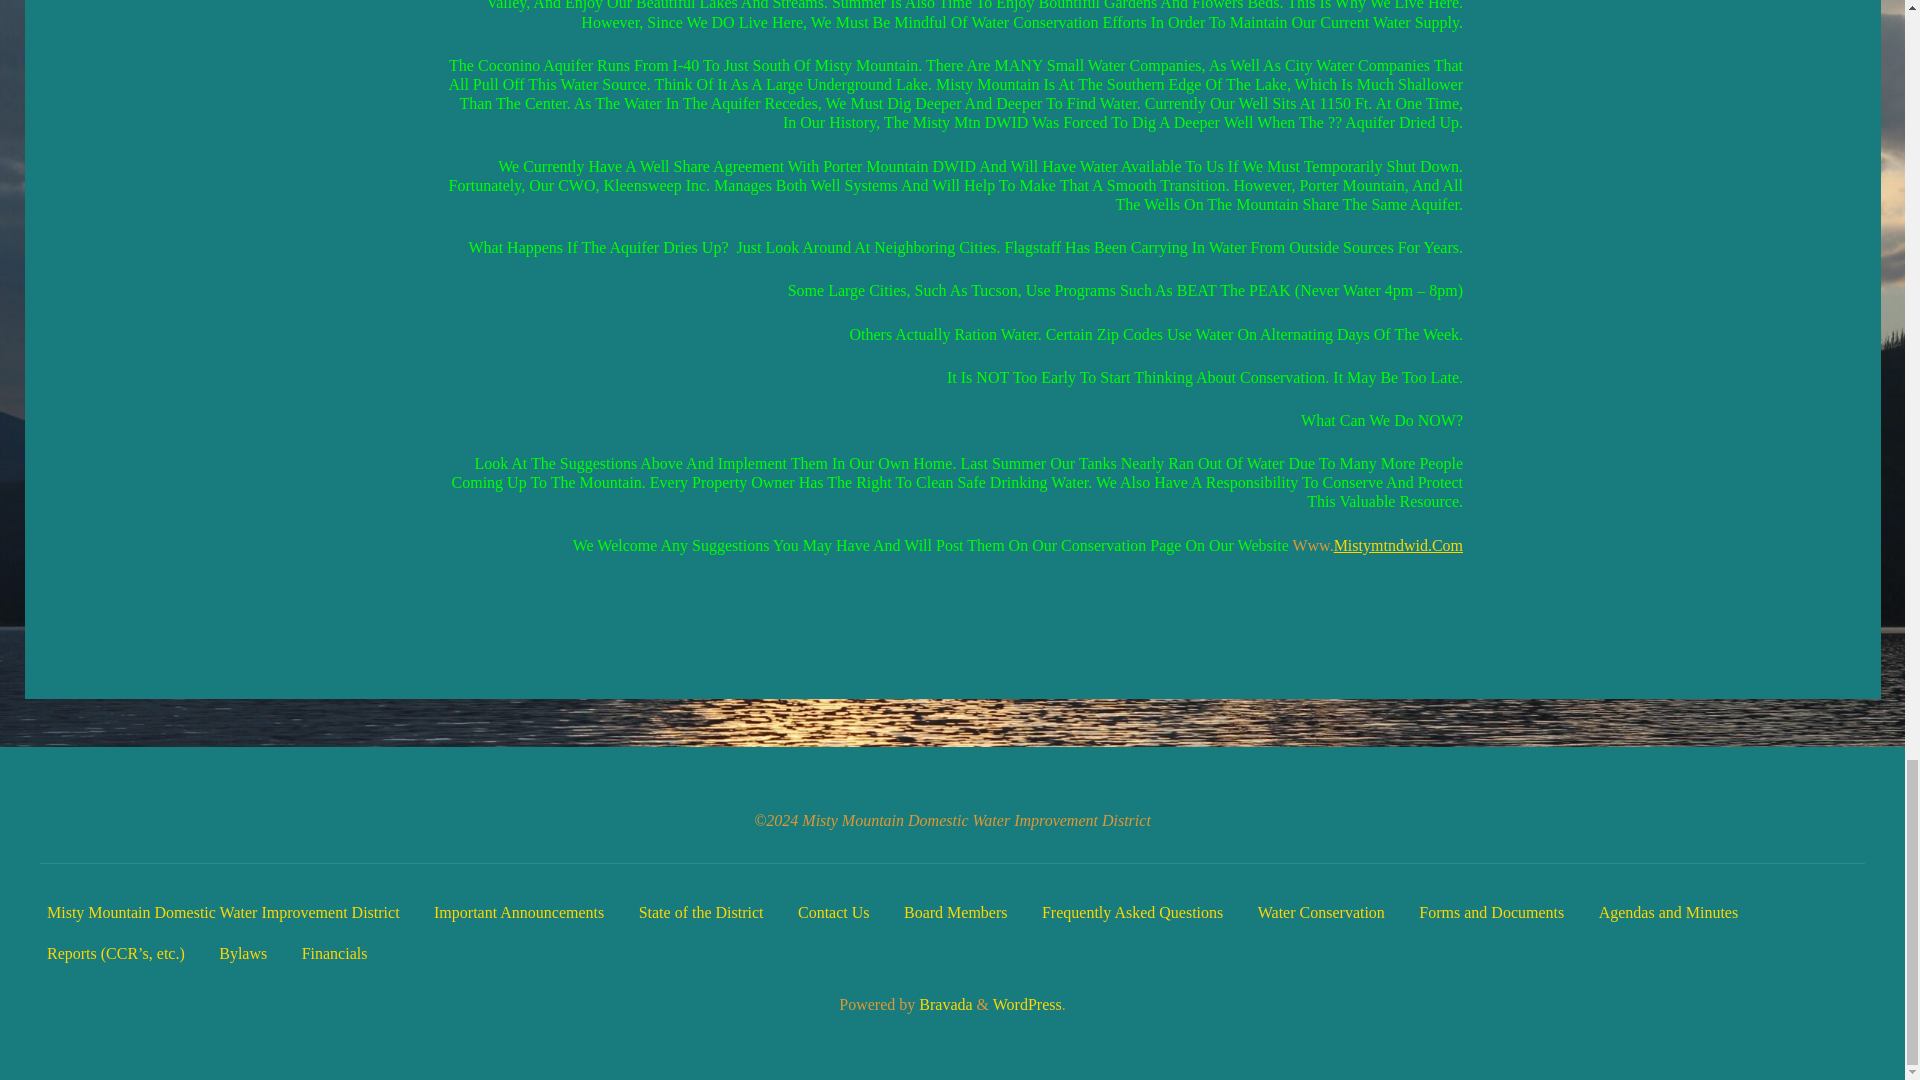 The width and height of the screenshot is (1920, 1080). What do you see at coordinates (1396, 545) in the screenshot?
I see `Mistymtndwid.Com` at bounding box center [1396, 545].